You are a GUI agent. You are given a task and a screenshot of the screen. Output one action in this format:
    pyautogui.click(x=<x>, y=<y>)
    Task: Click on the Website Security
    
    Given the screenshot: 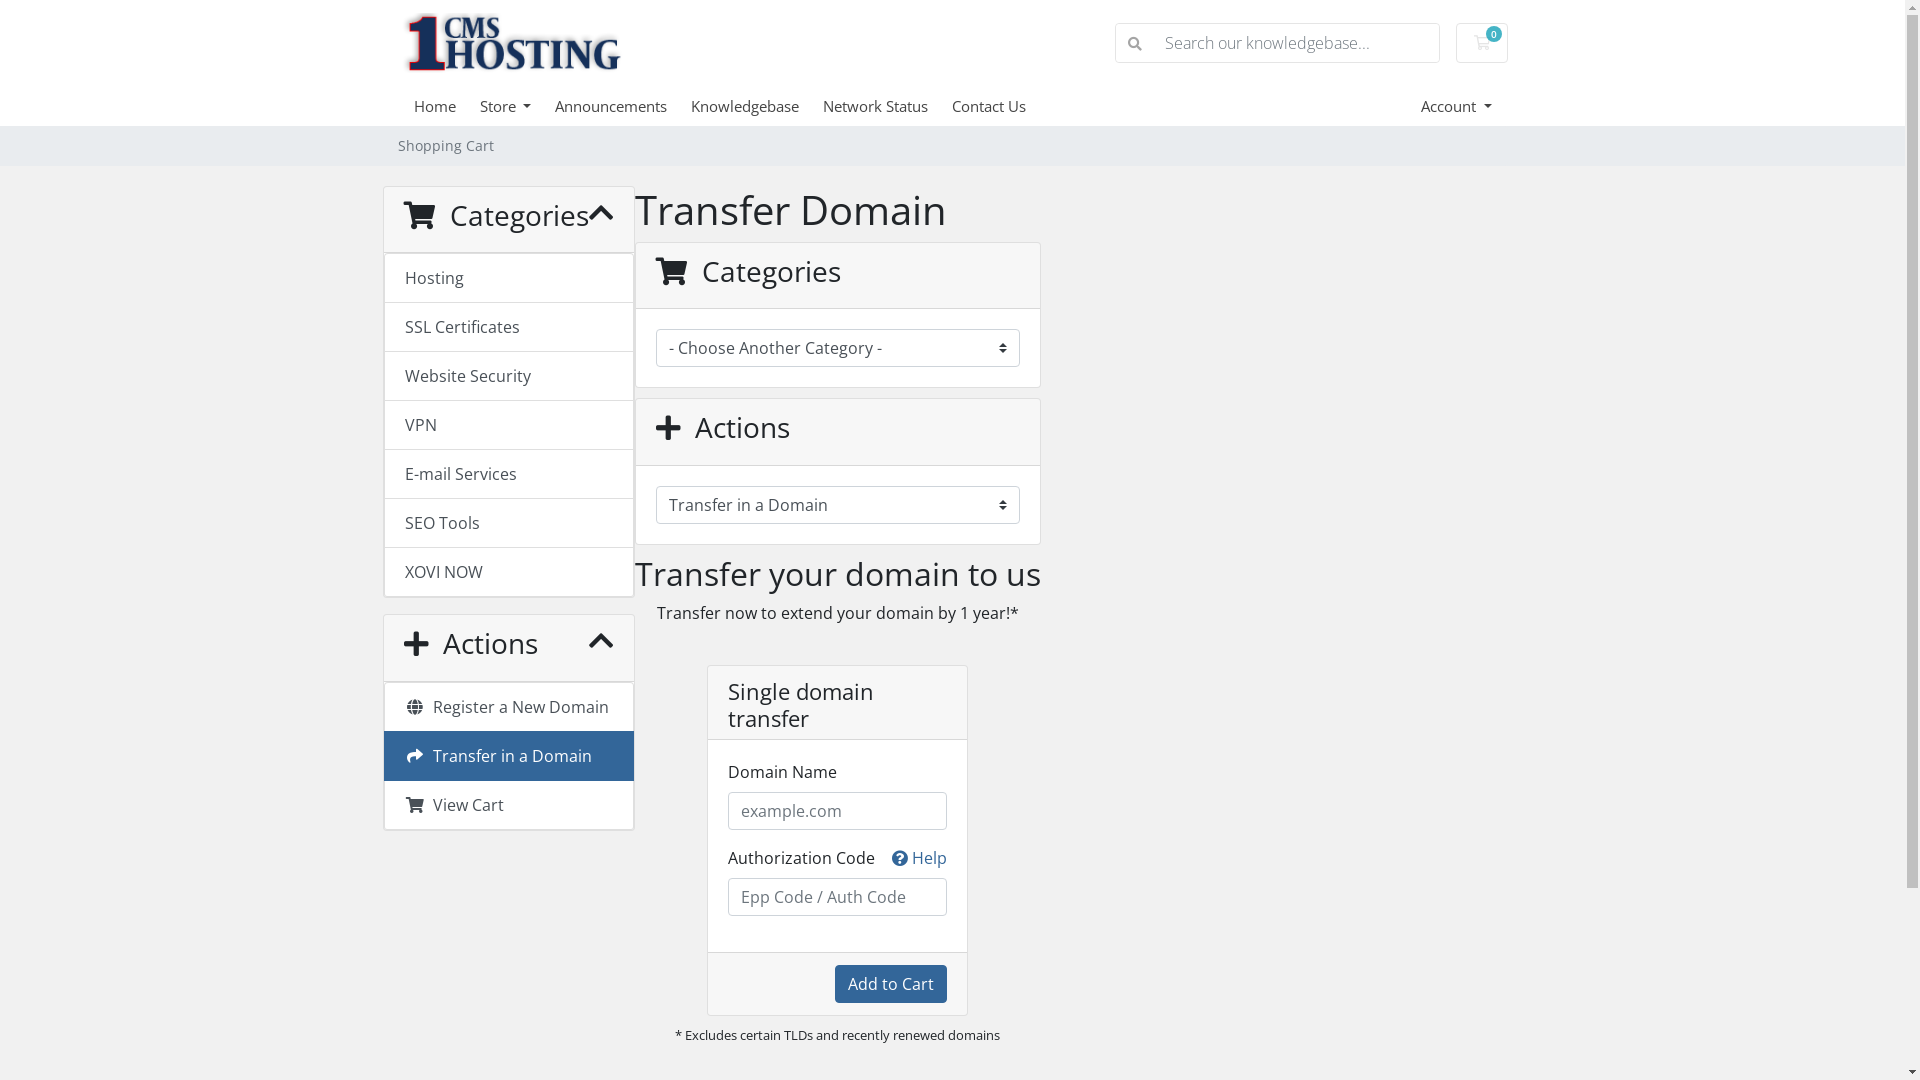 What is the action you would take?
    pyautogui.click(x=509, y=376)
    